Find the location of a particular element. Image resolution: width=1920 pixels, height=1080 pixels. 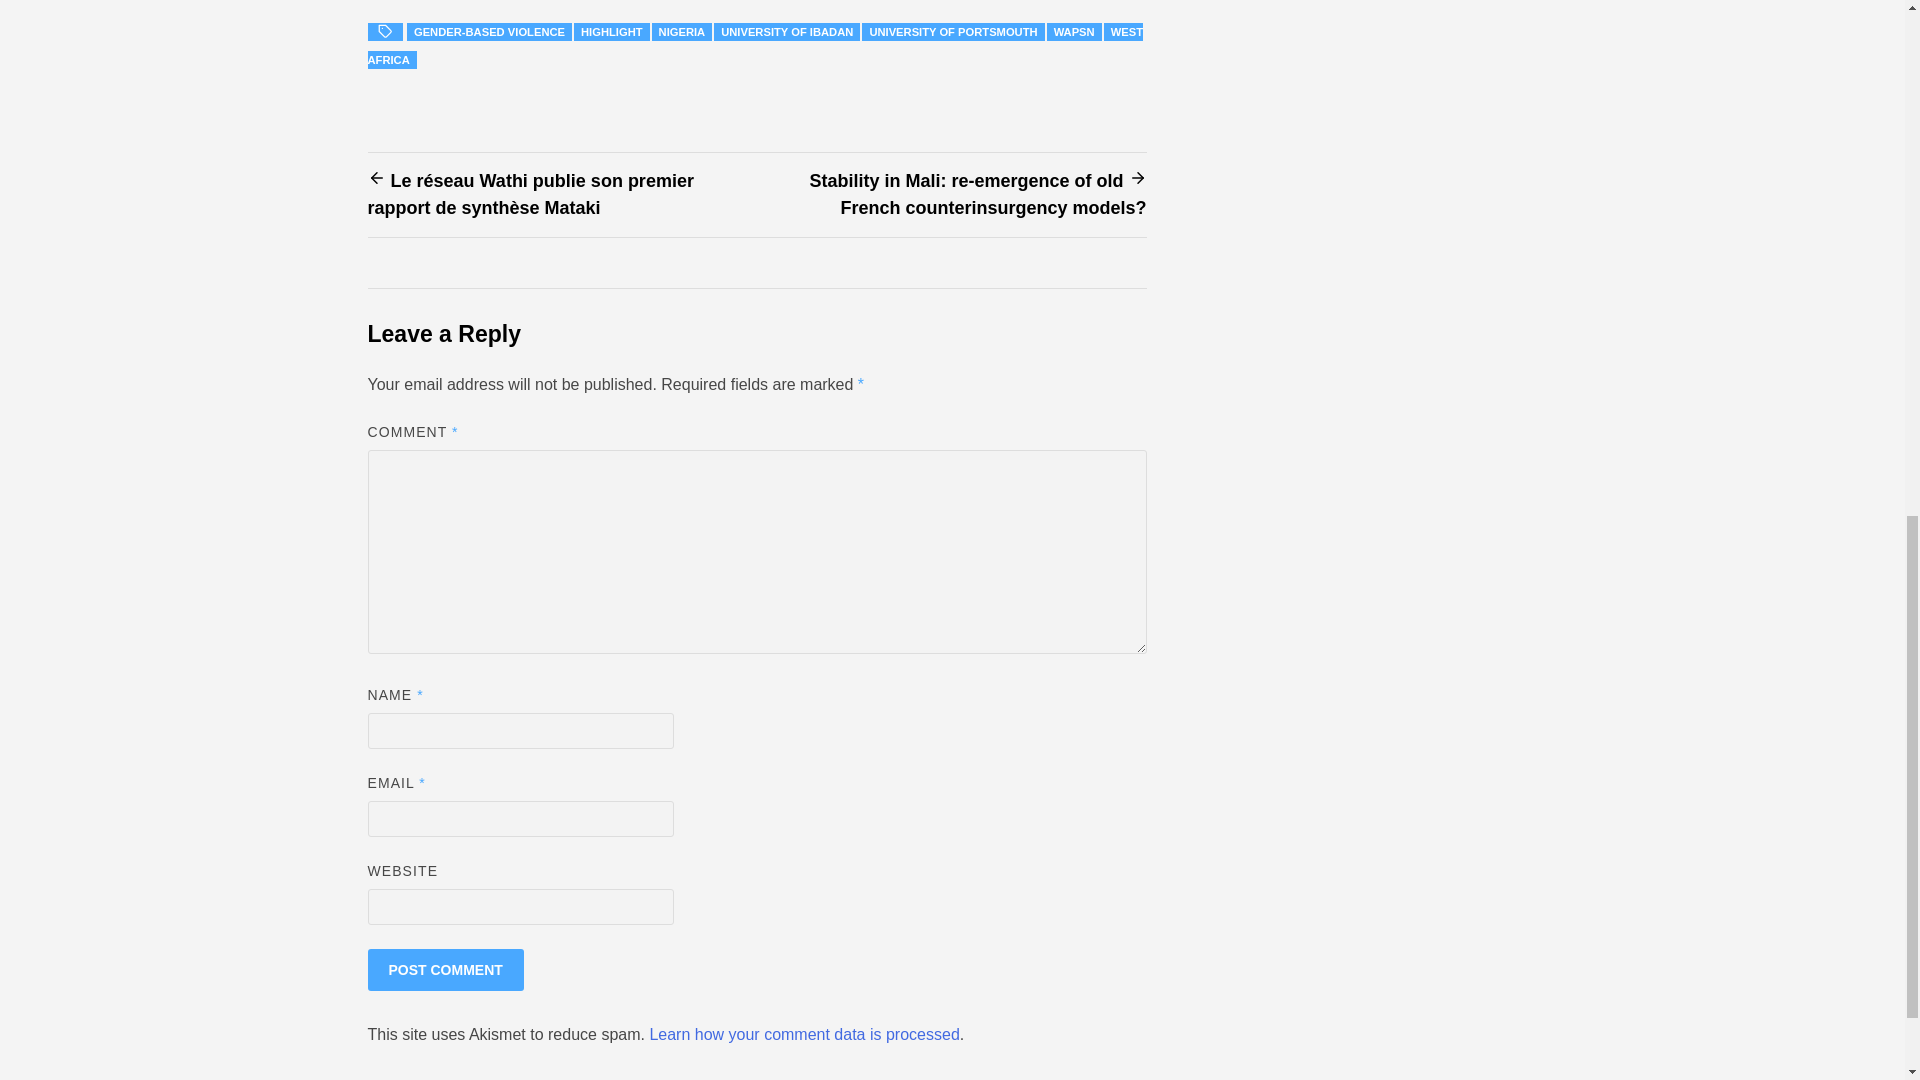

HIGHLIGHT is located at coordinates (612, 32).